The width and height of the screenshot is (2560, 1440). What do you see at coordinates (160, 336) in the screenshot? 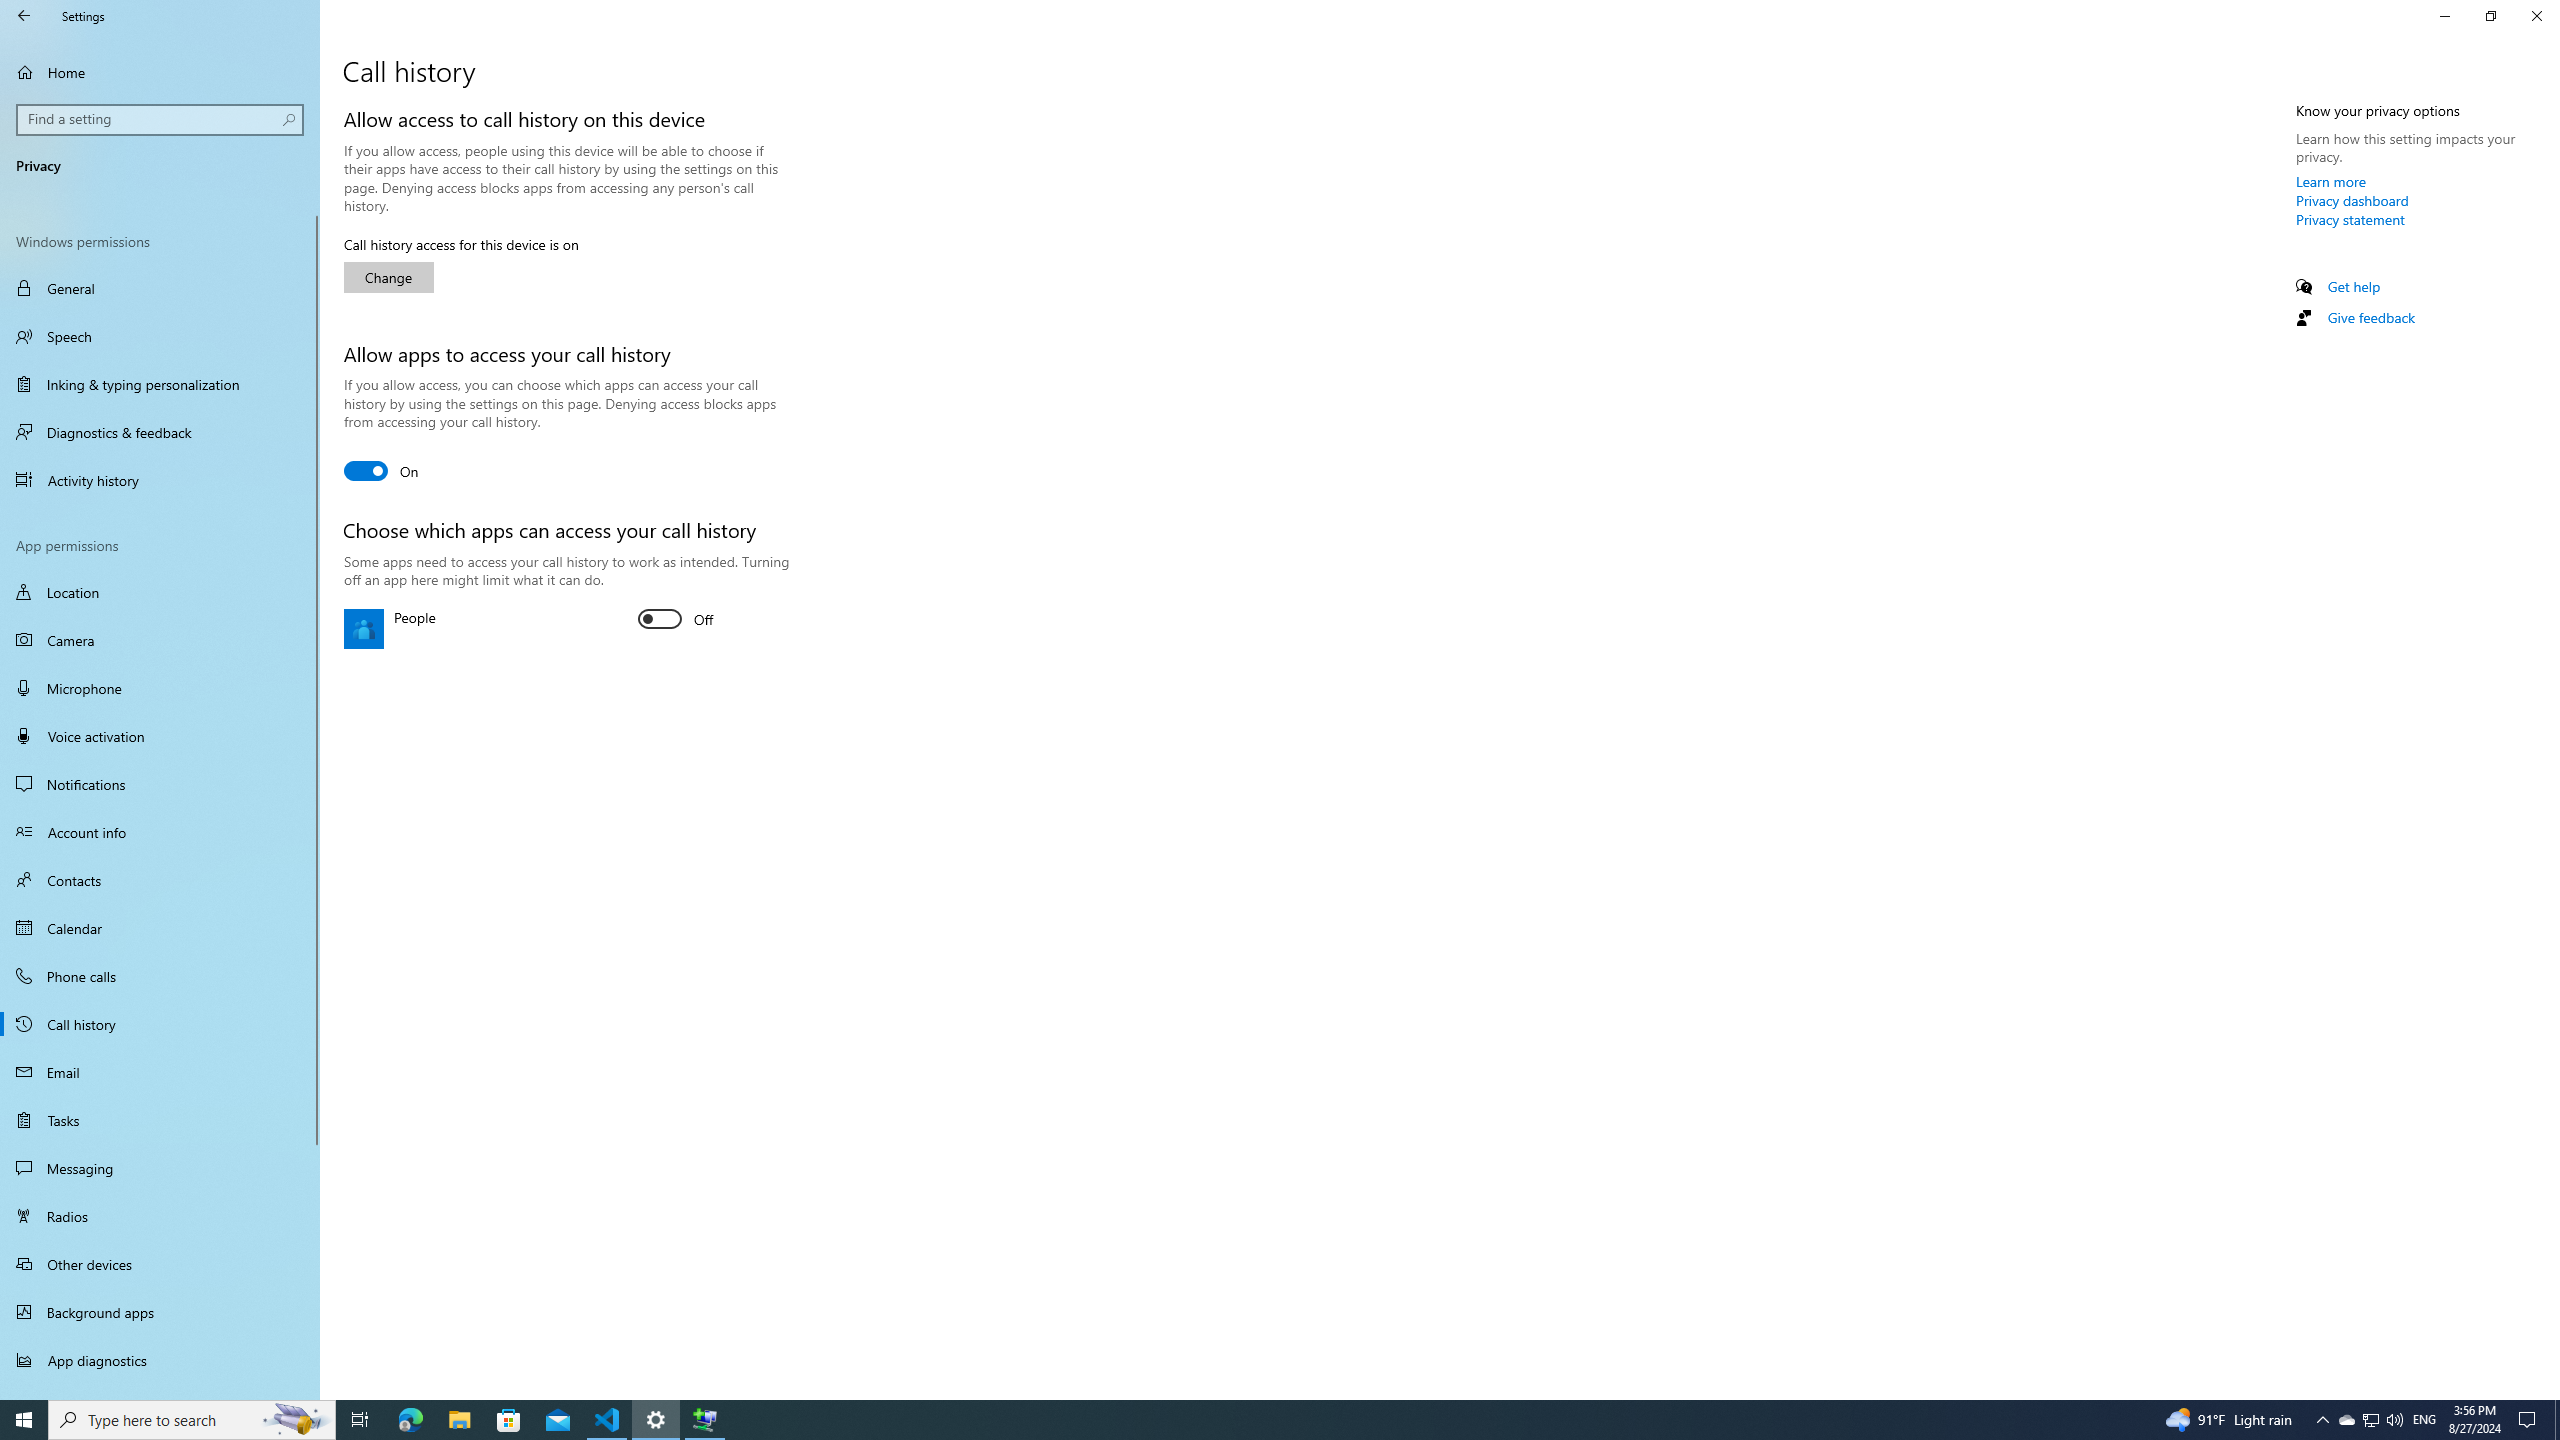
I see `Speech` at bounding box center [160, 336].